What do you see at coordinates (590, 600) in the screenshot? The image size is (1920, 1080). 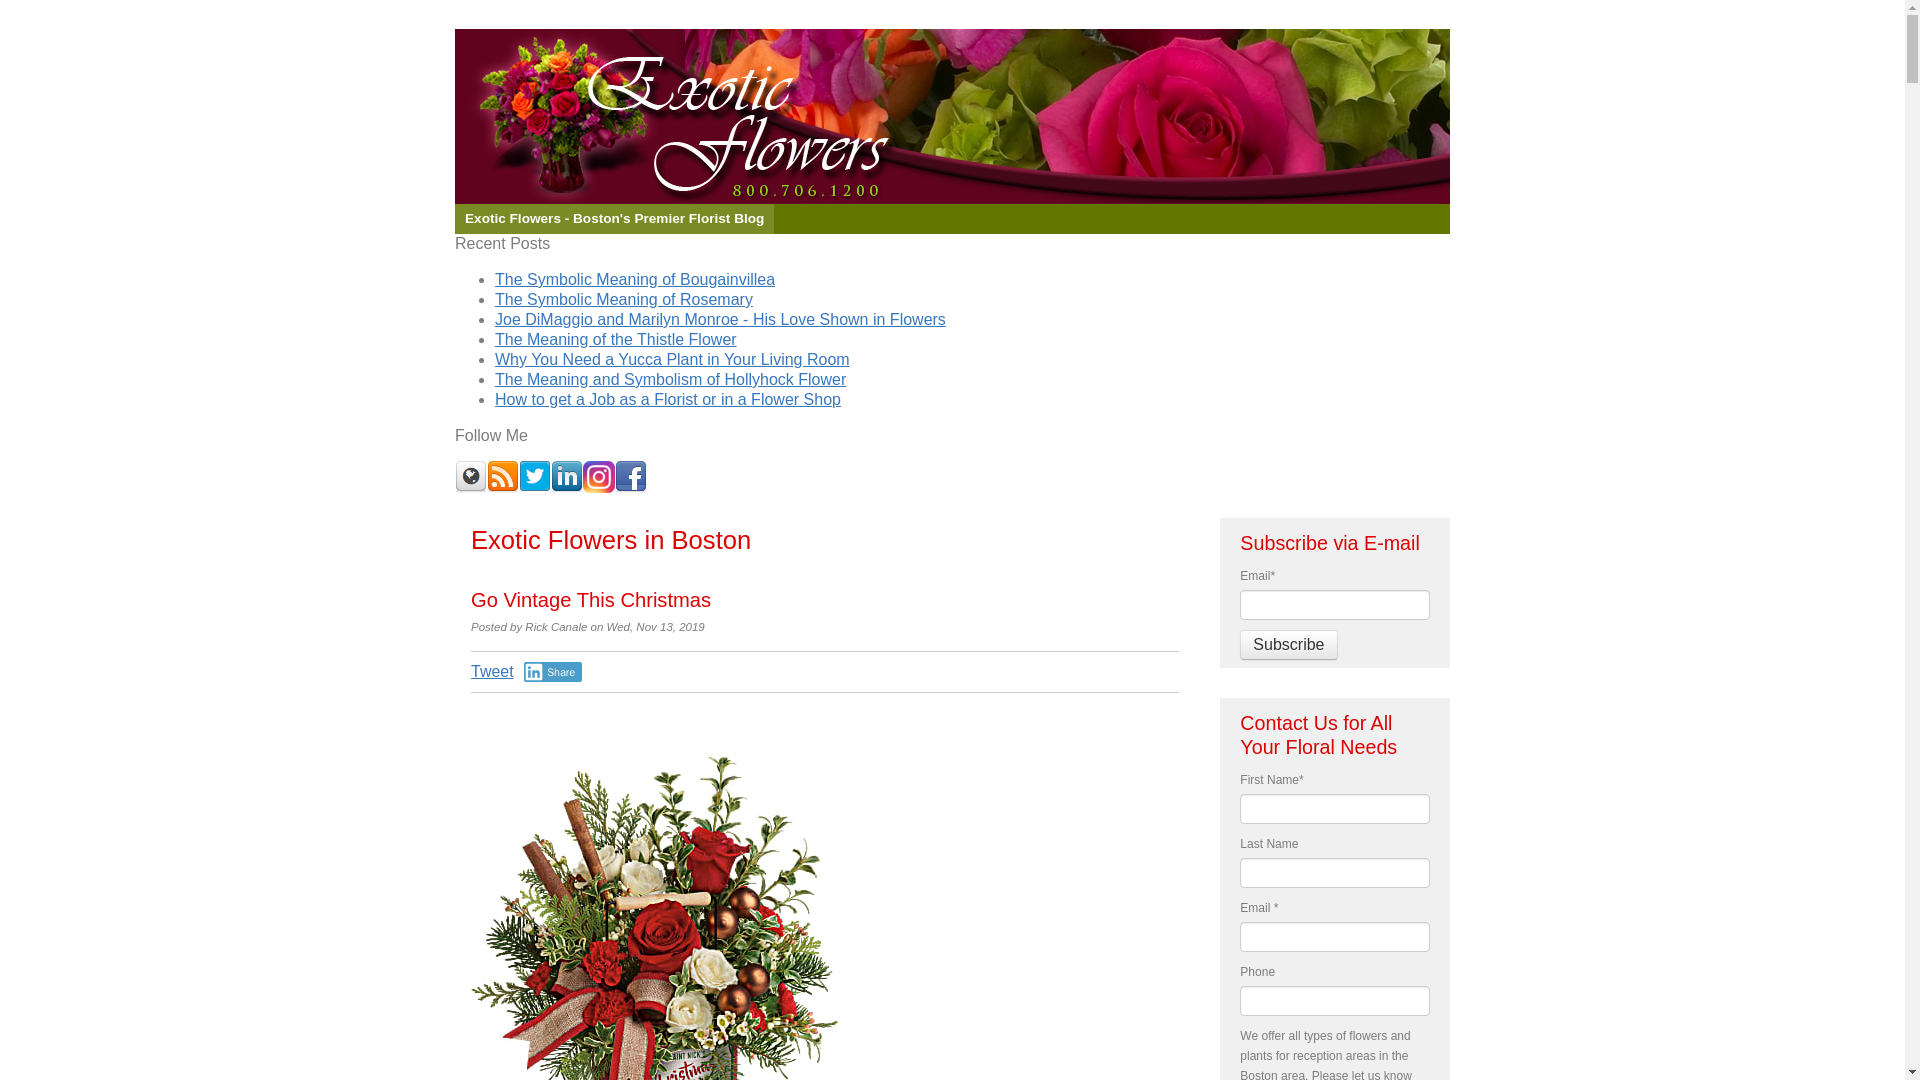 I see `Go Vintage This Christmas` at bounding box center [590, 600].